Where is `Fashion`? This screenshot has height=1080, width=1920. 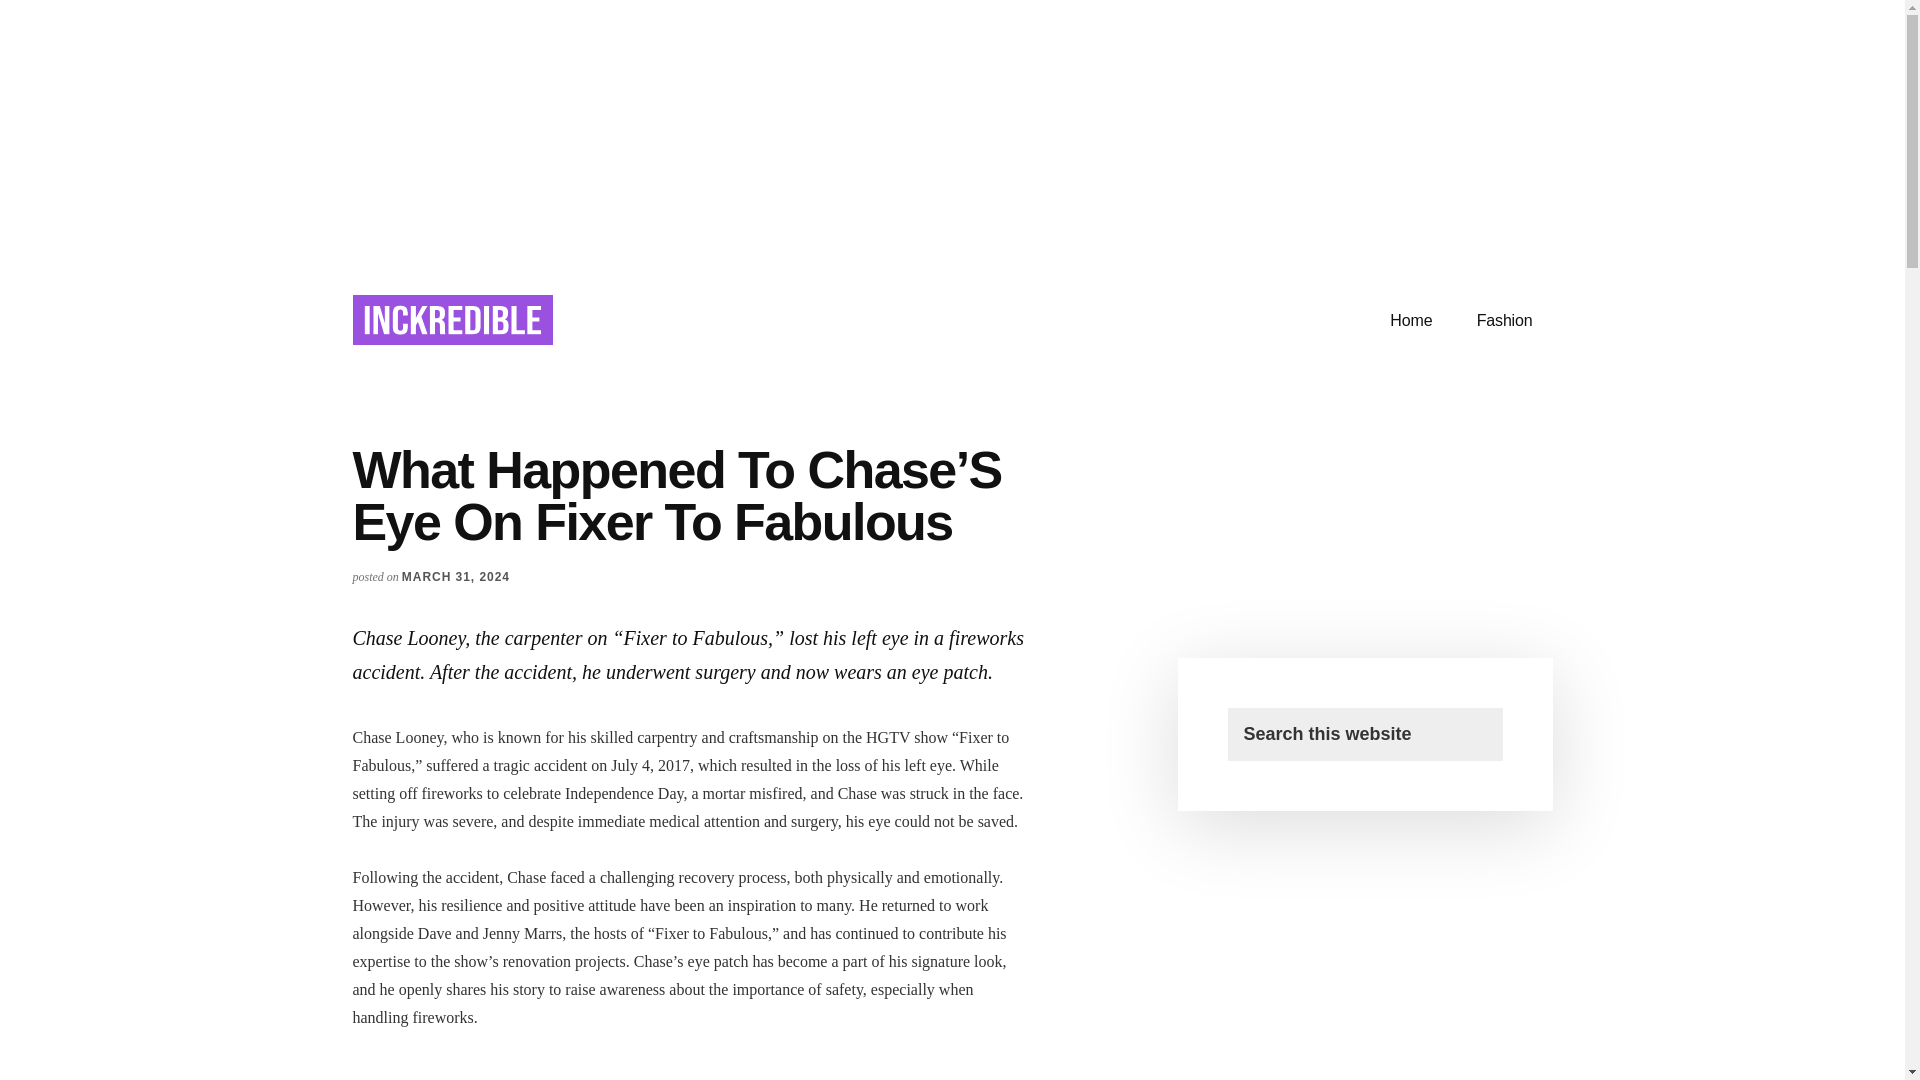 Fashion is located at coordinates (1505, 320).